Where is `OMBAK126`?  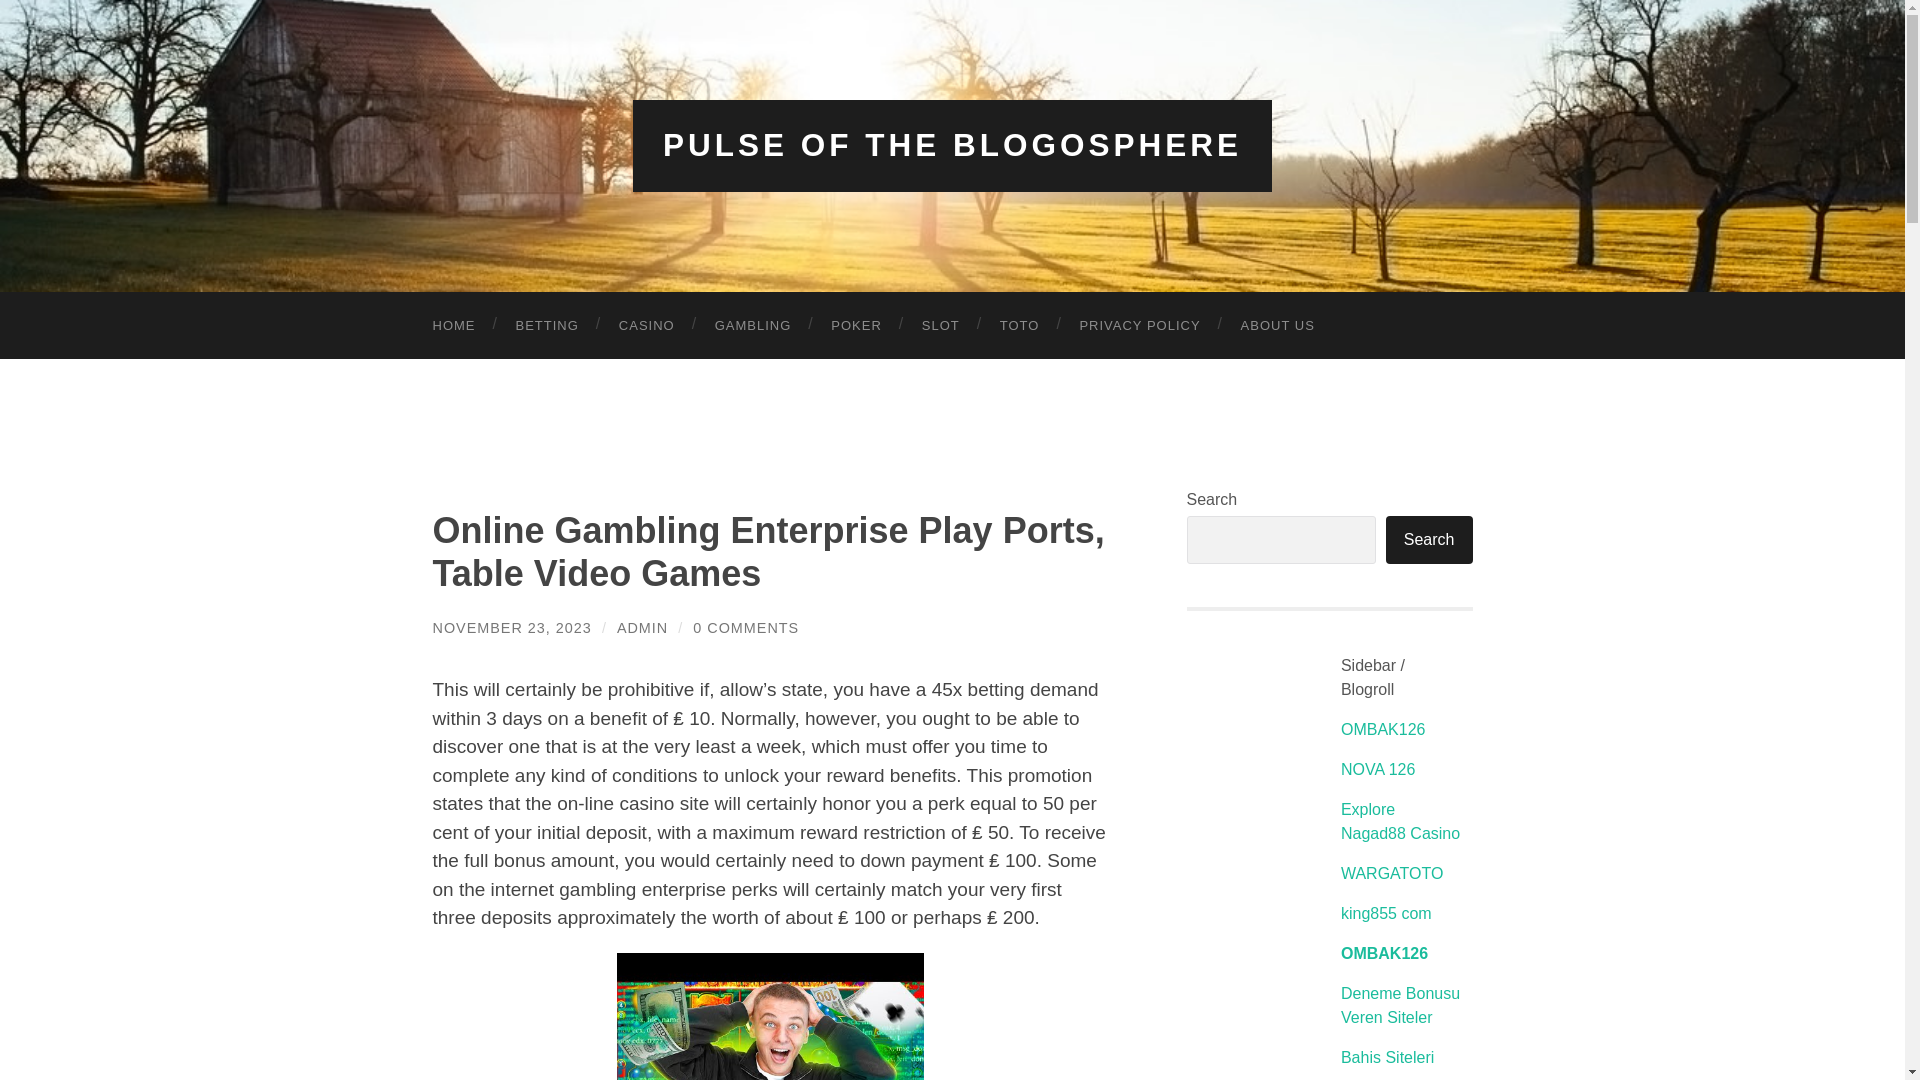 OMBAK126 is located at coordinates (1382, 729).